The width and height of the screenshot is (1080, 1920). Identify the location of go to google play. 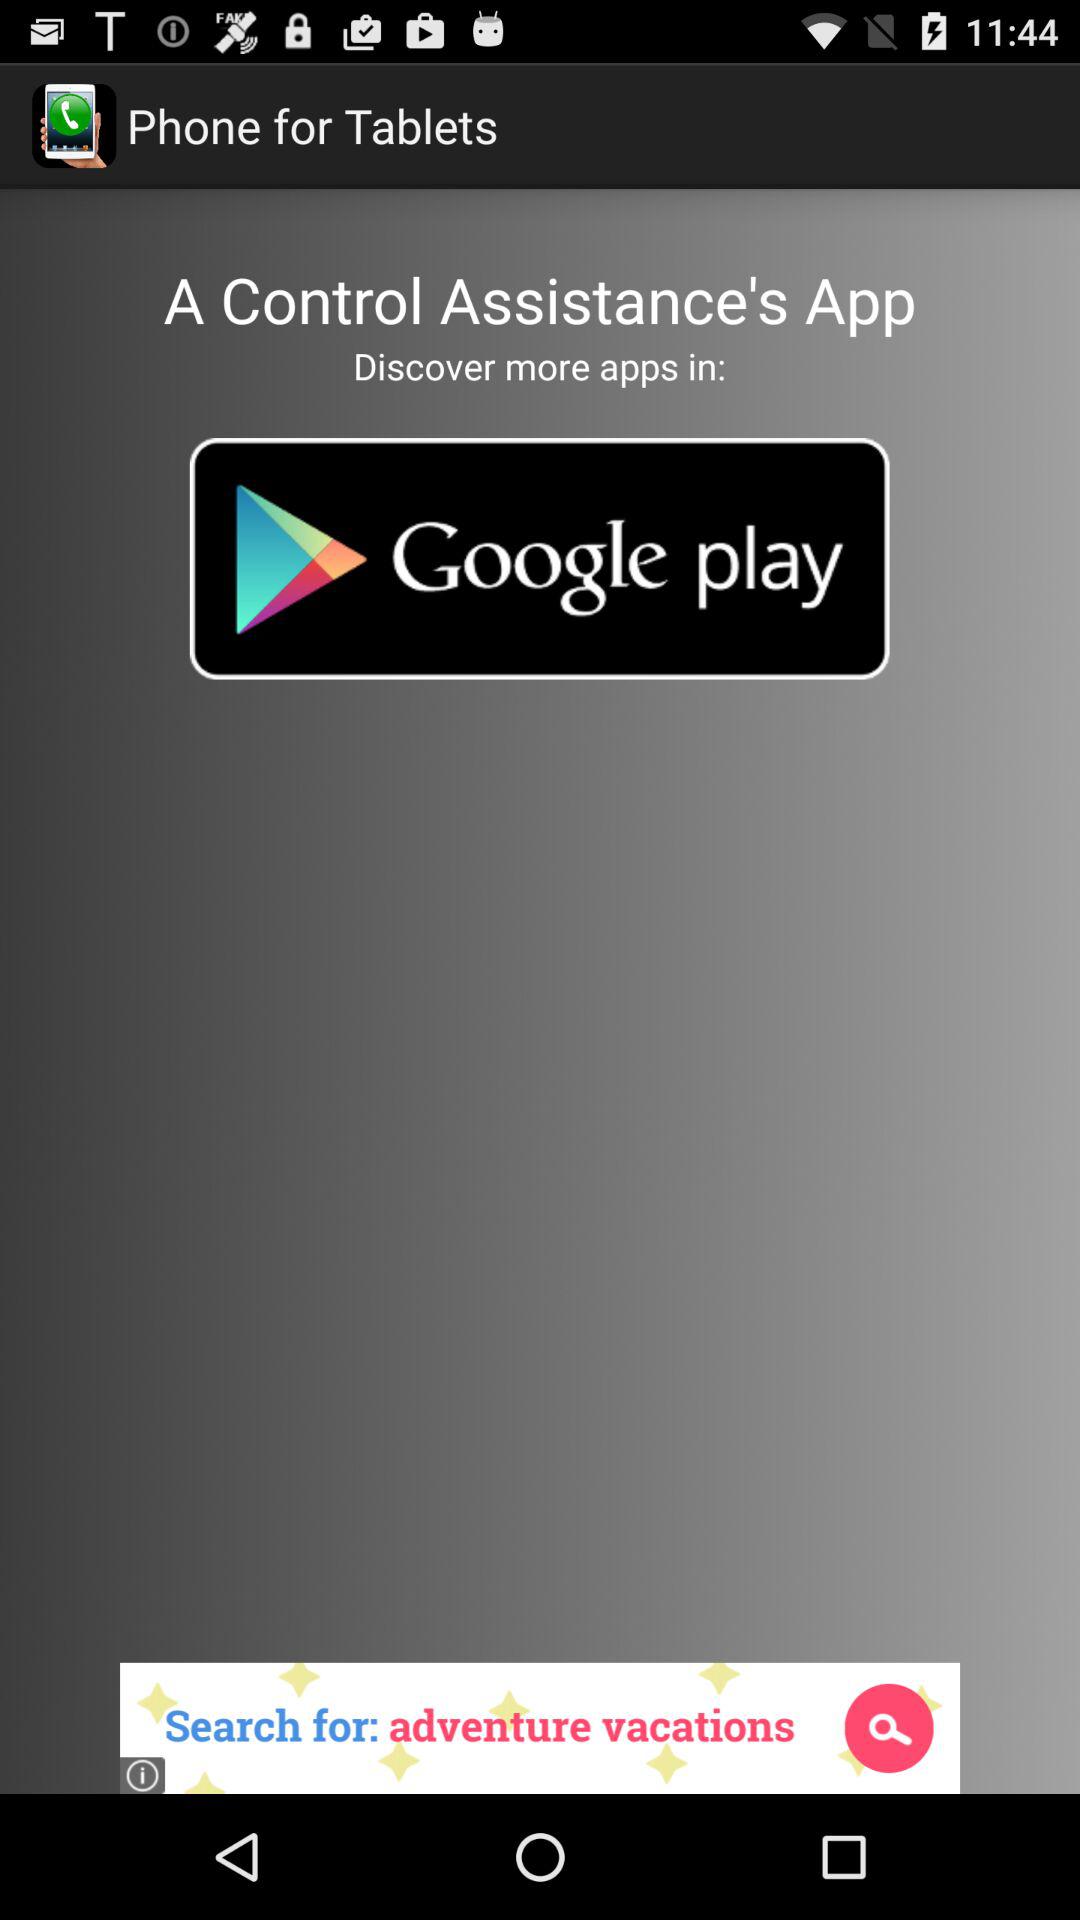
(539, 558).